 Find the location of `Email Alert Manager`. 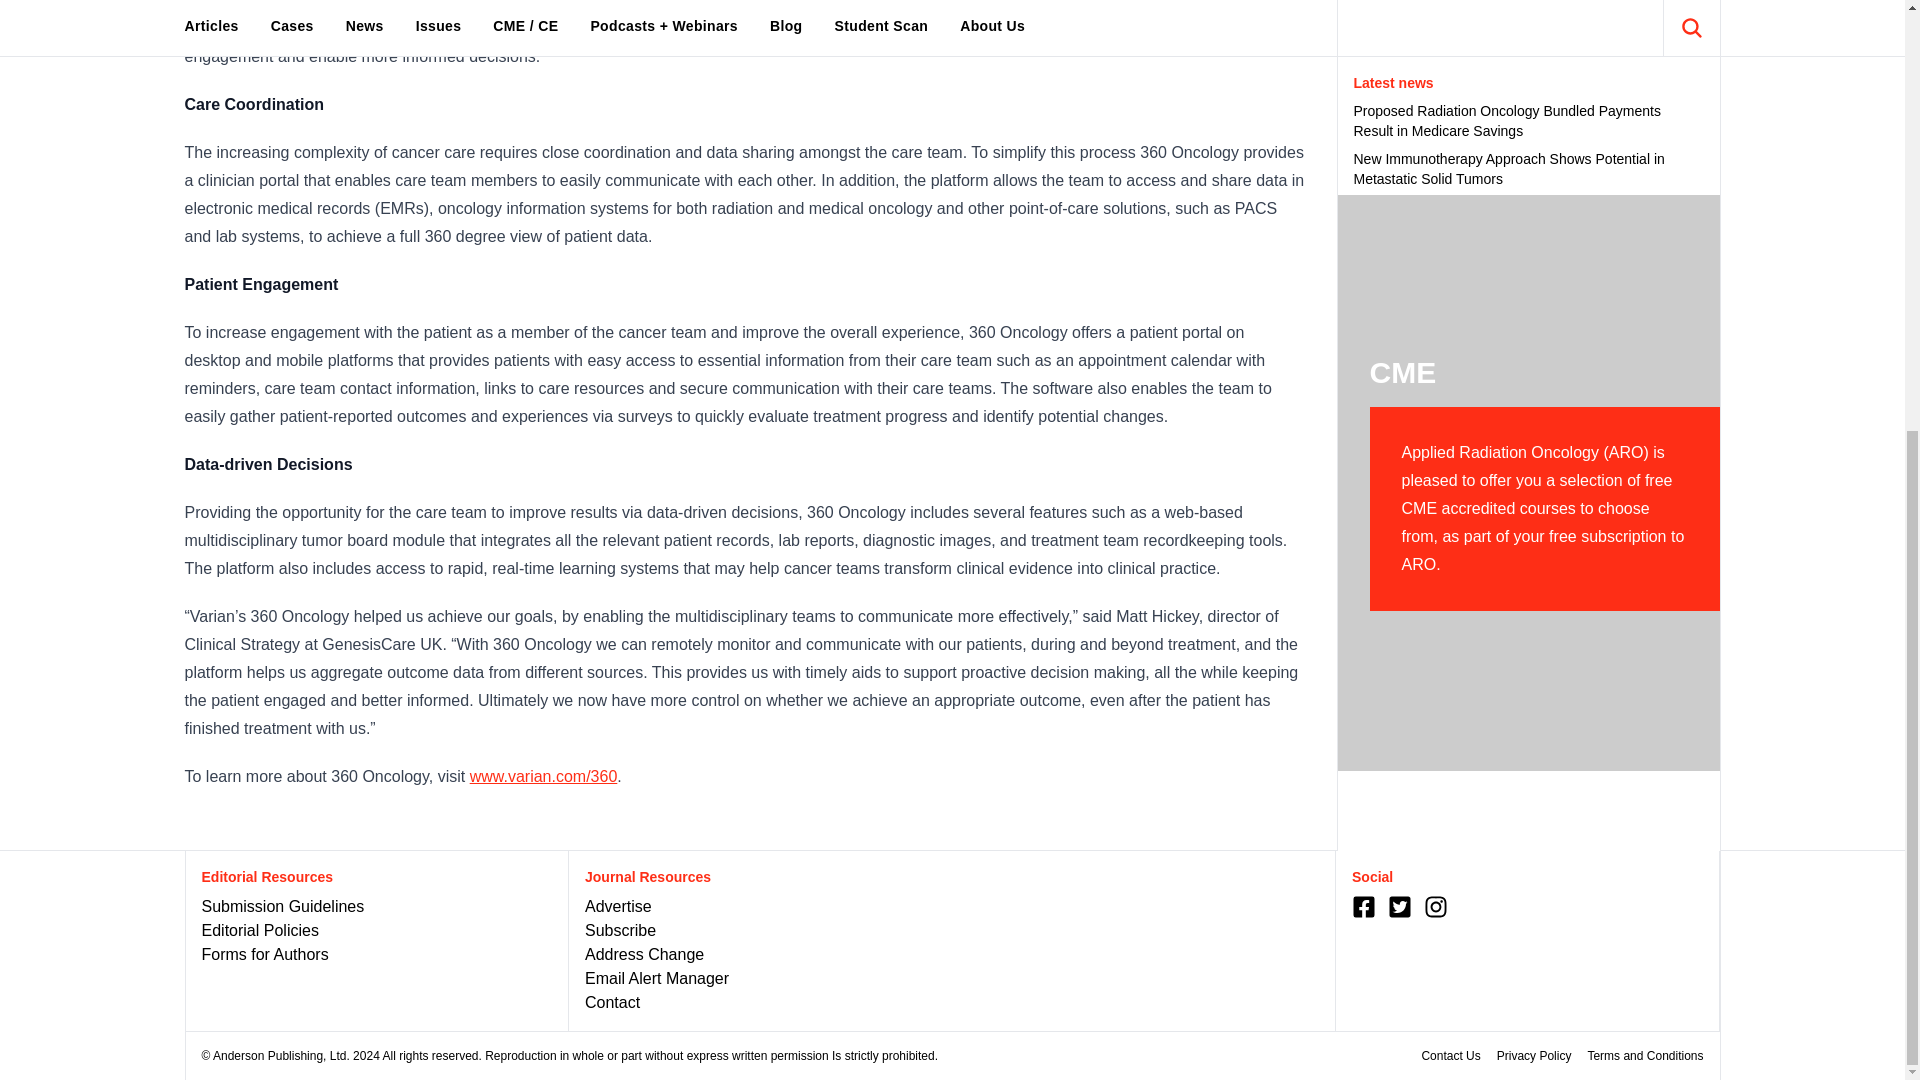

Email Alert Manager is located at coordinates (657, 978).